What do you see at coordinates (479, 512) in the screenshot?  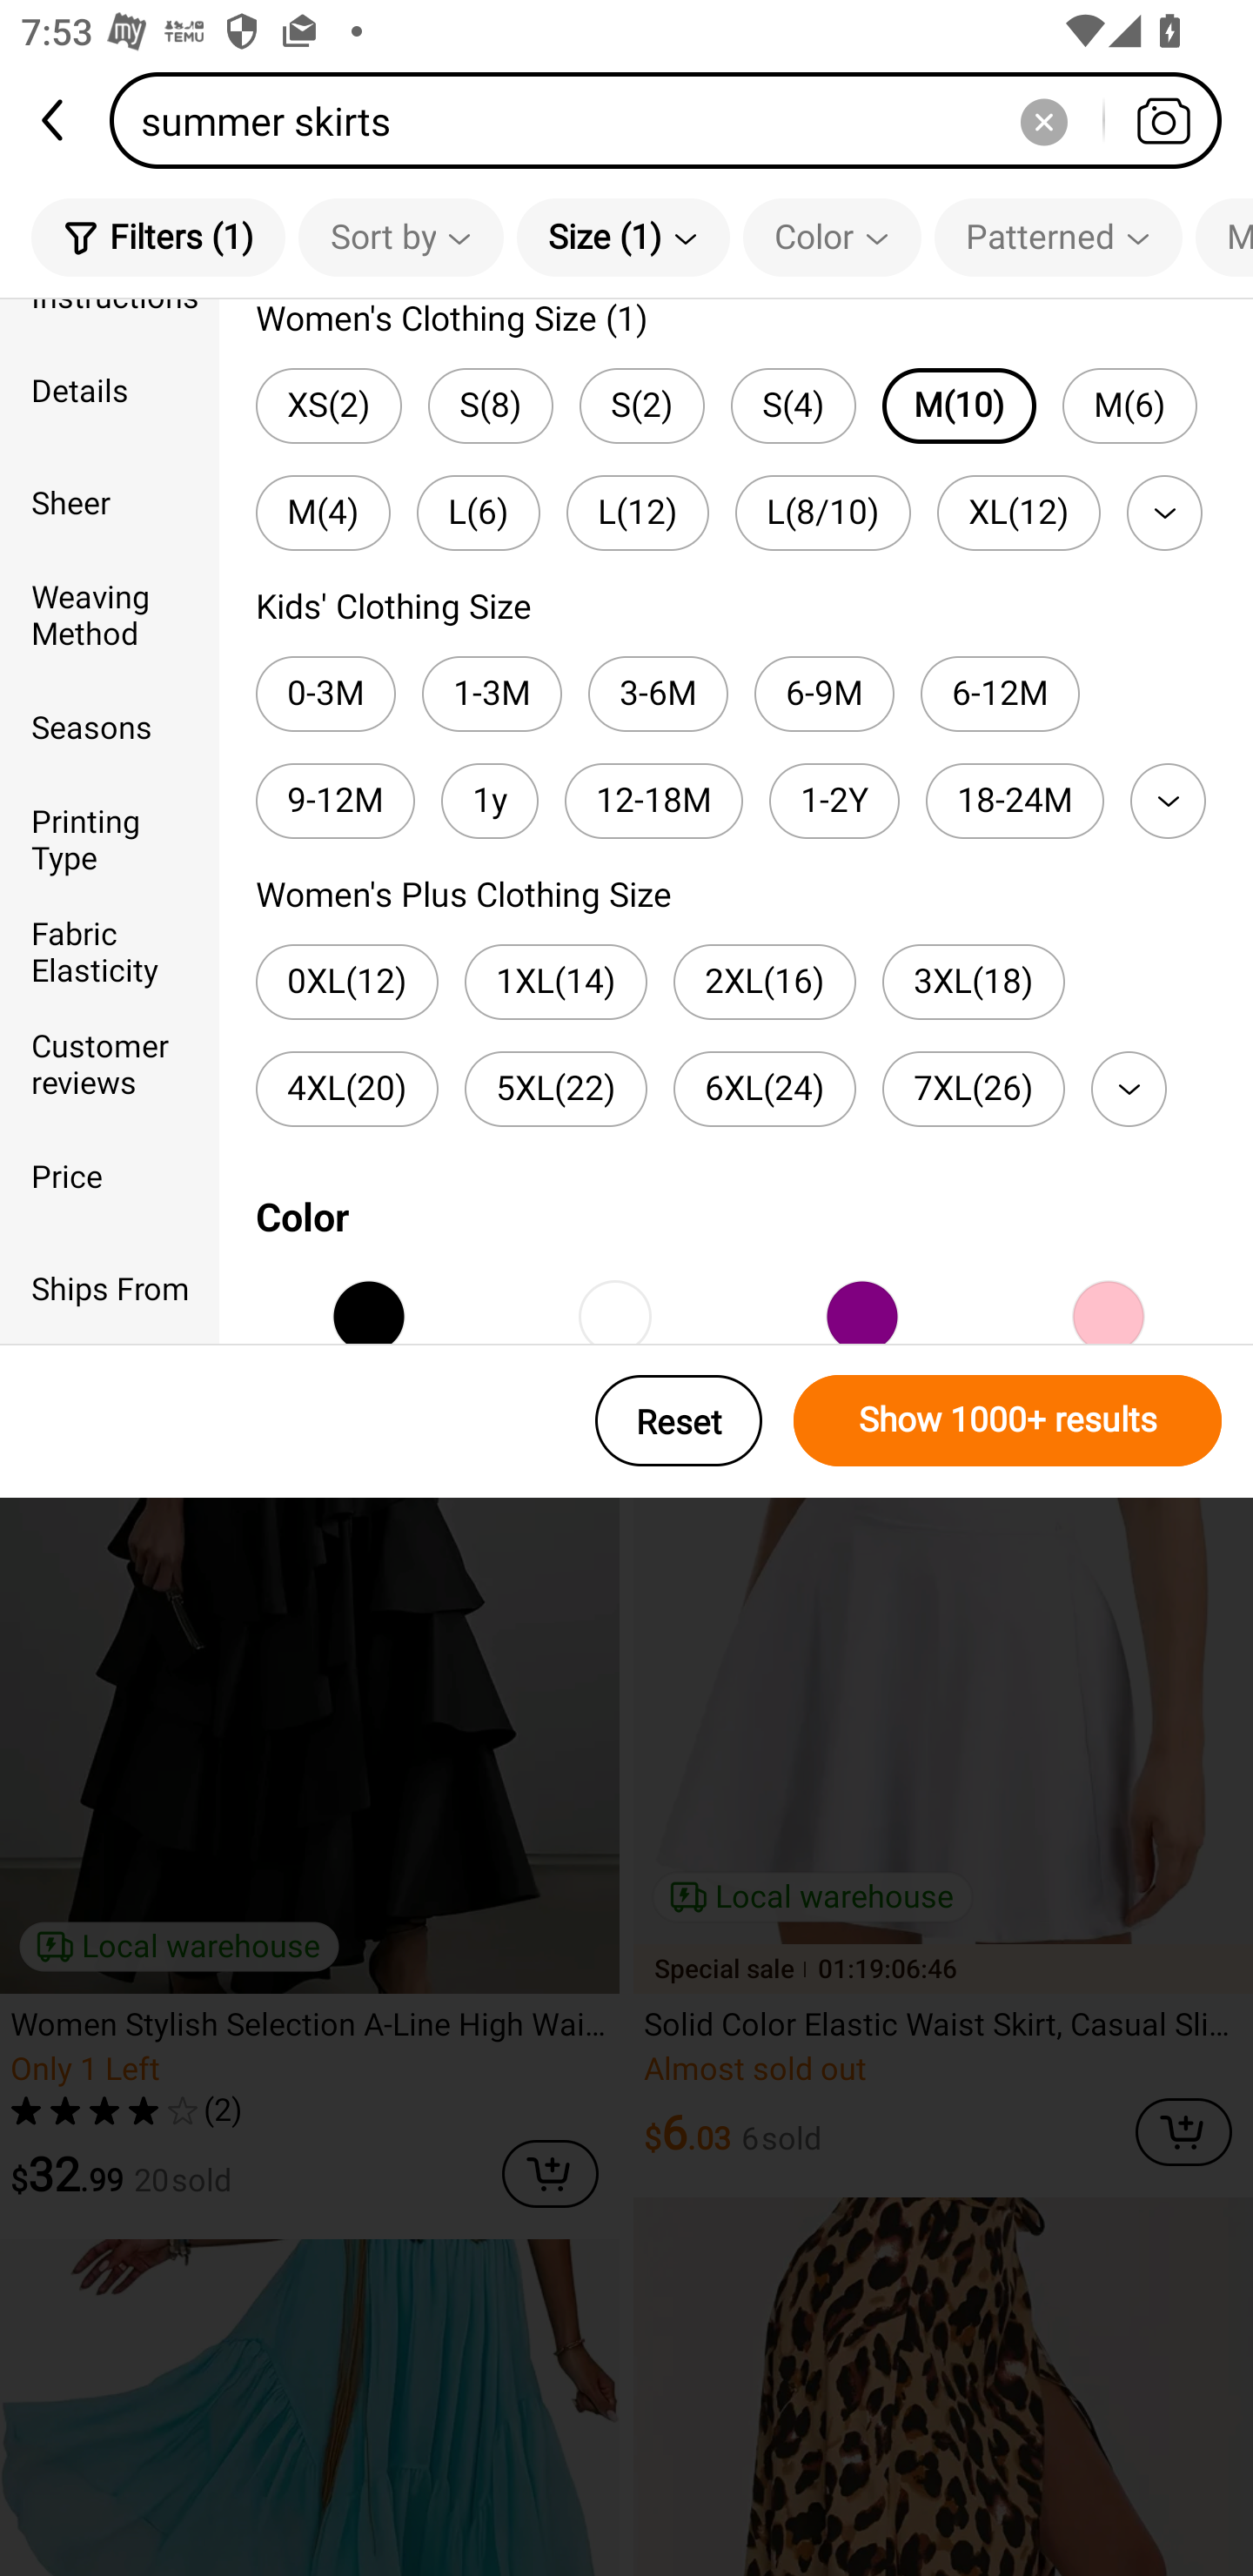 I see `L(6)` at bounding box center [479, 512].